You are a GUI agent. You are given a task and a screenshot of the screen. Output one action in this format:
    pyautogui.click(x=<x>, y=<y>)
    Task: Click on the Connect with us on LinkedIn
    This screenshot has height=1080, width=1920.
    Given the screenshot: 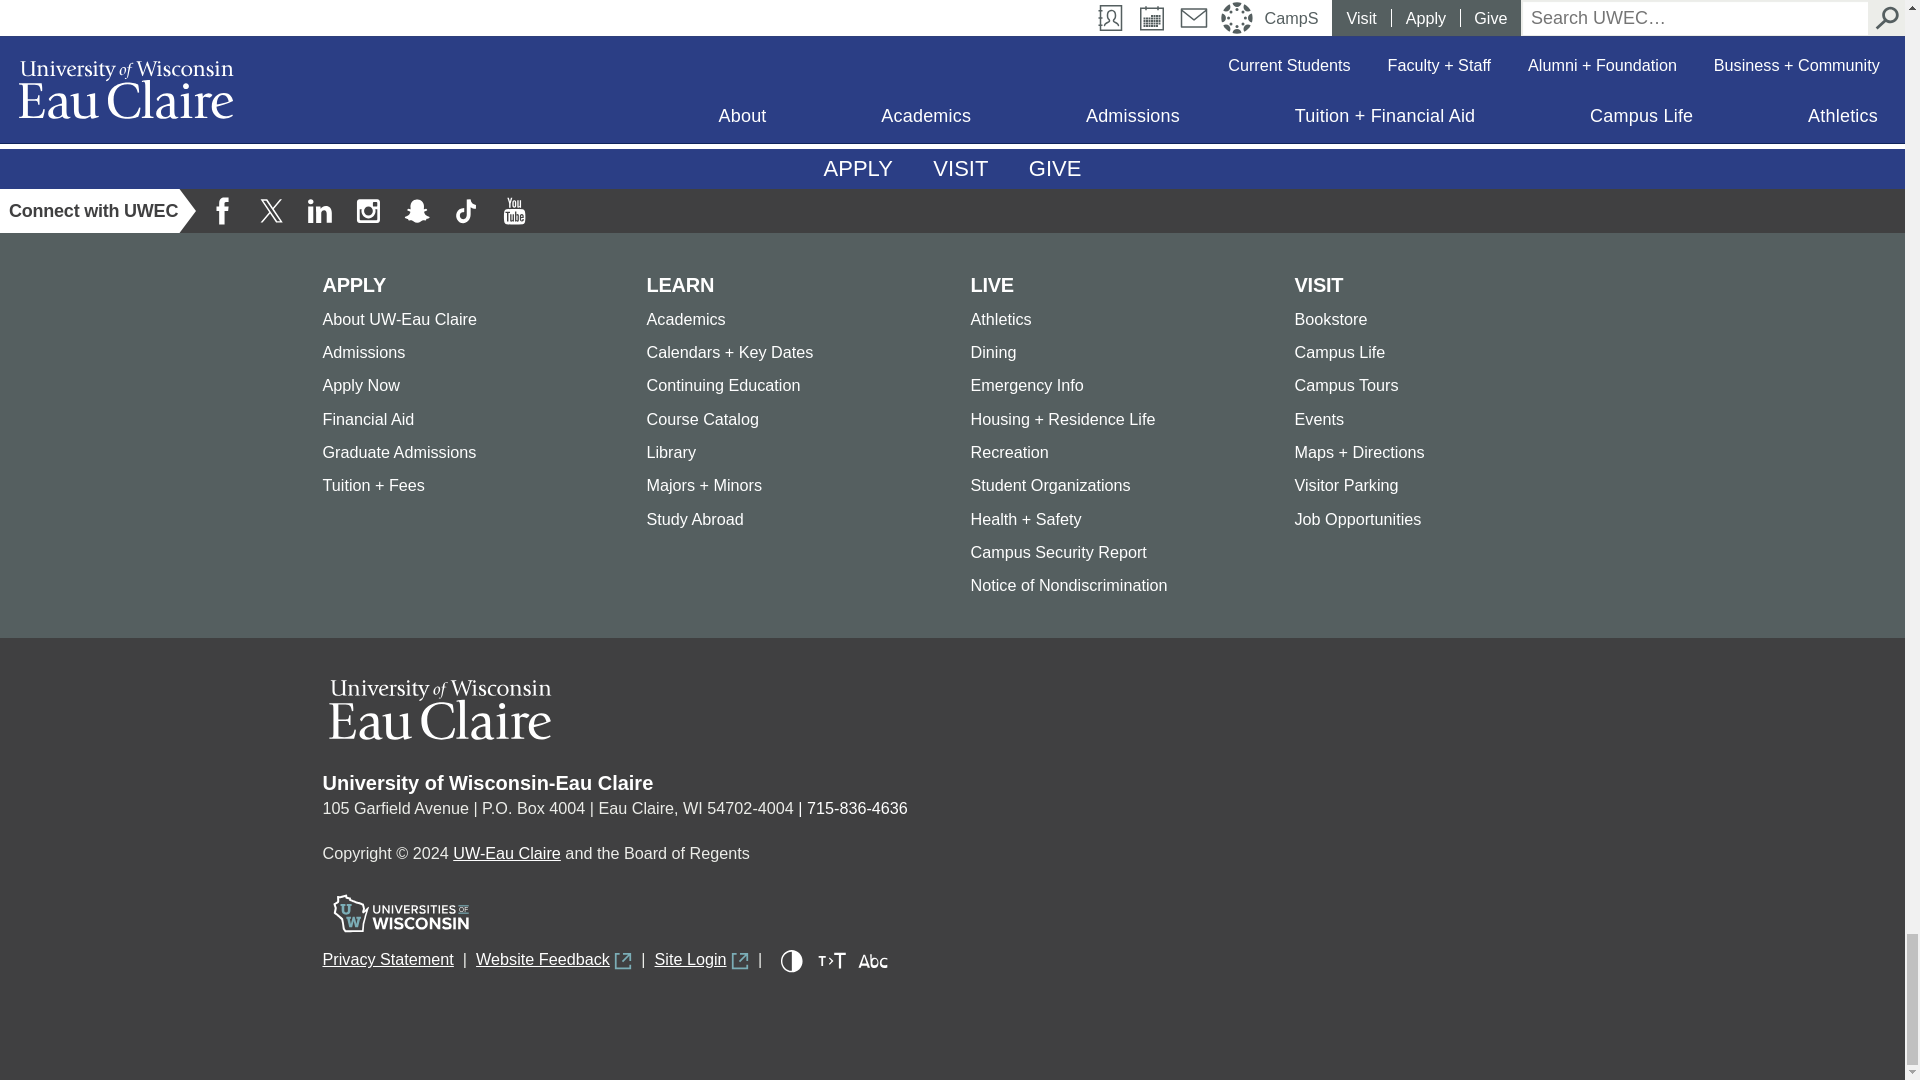 What is the action you would take?
    pyautogui.click(x=319, y=211)
    